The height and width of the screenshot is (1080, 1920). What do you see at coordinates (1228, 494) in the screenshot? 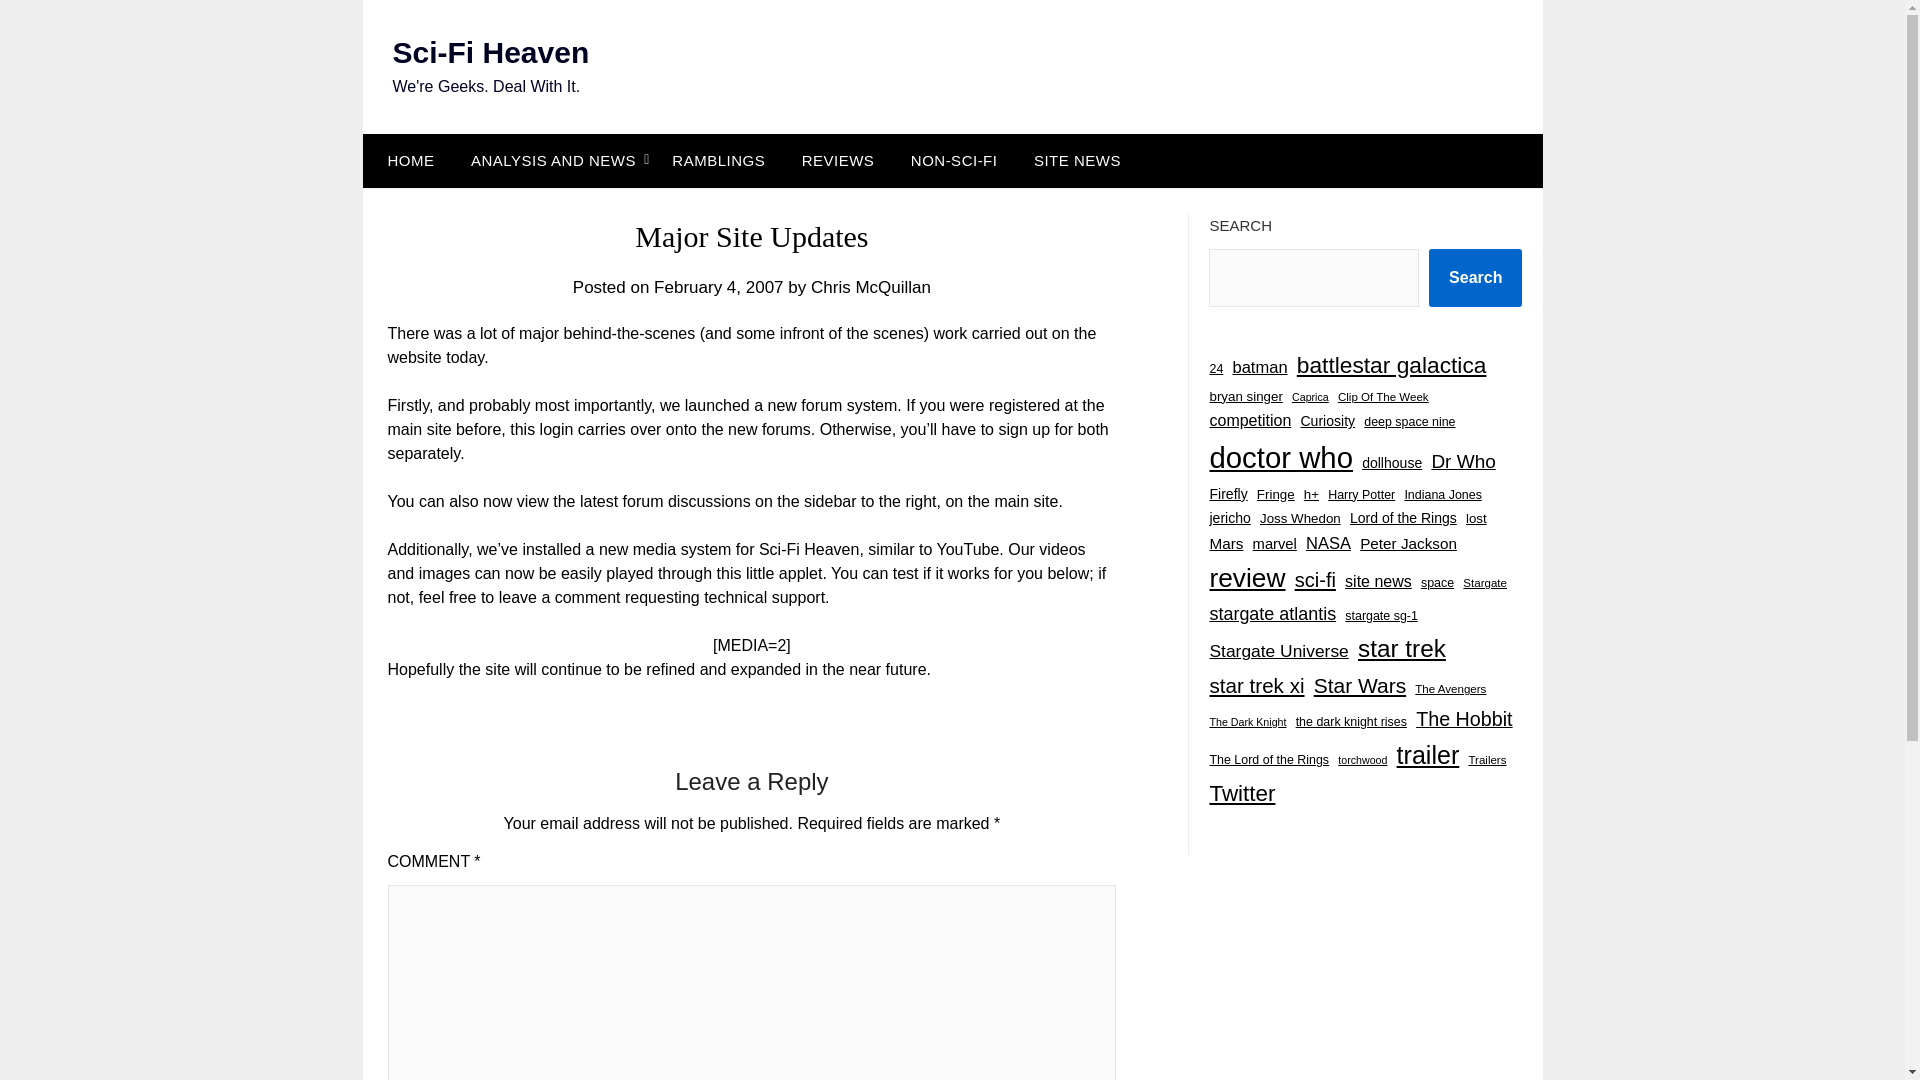
I see `Firefly` at bounding box center [1228, 494].